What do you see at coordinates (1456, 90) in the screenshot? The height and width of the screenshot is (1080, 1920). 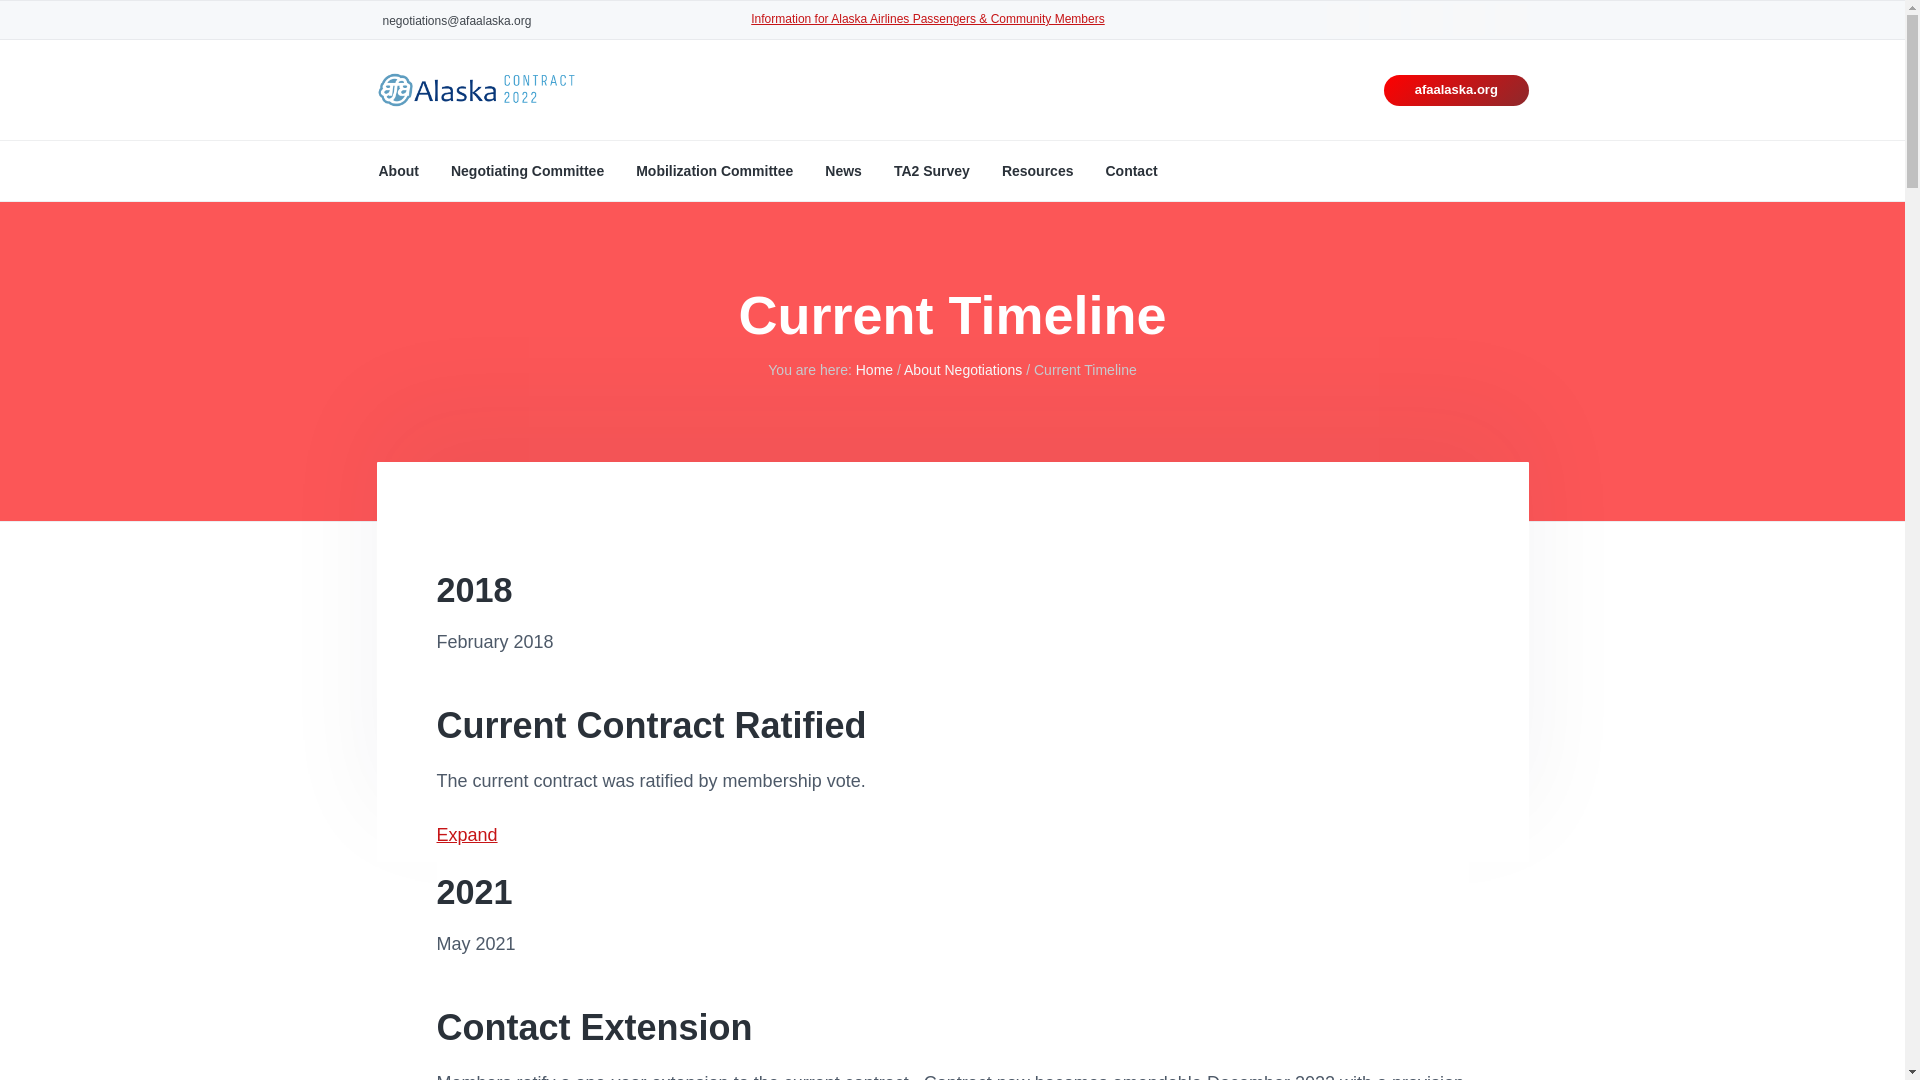 I see `afaalaska.org` at bounding box center [1456, 90].